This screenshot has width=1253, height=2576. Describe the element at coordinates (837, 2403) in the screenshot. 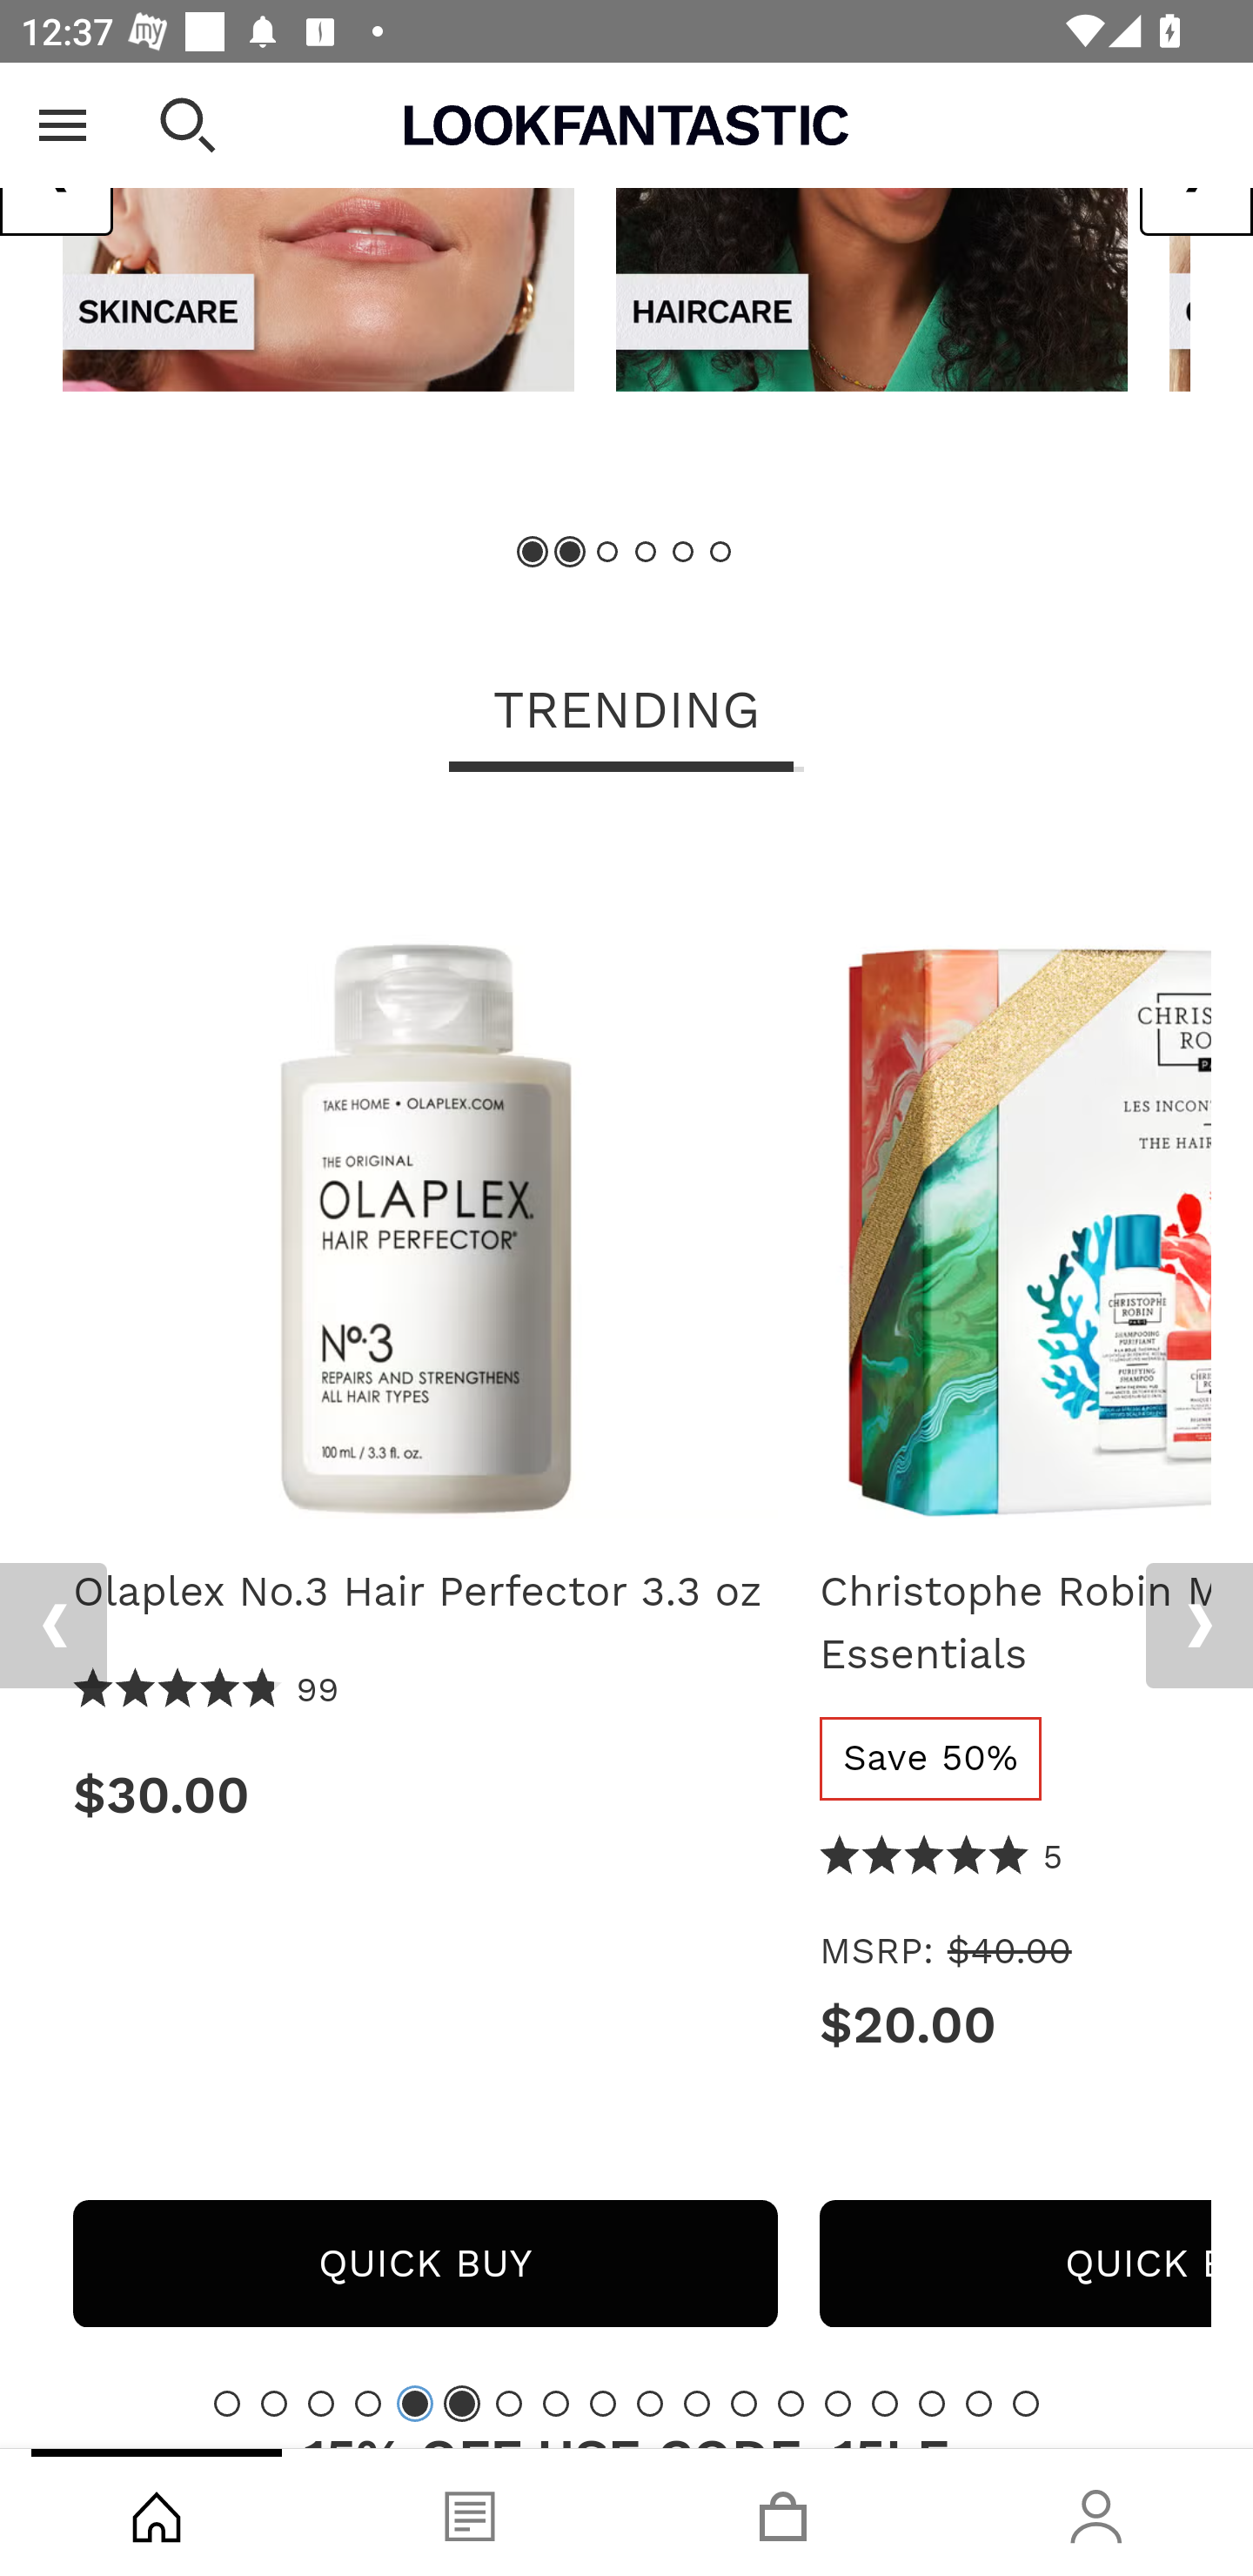

I see `Slide 14` at that location.